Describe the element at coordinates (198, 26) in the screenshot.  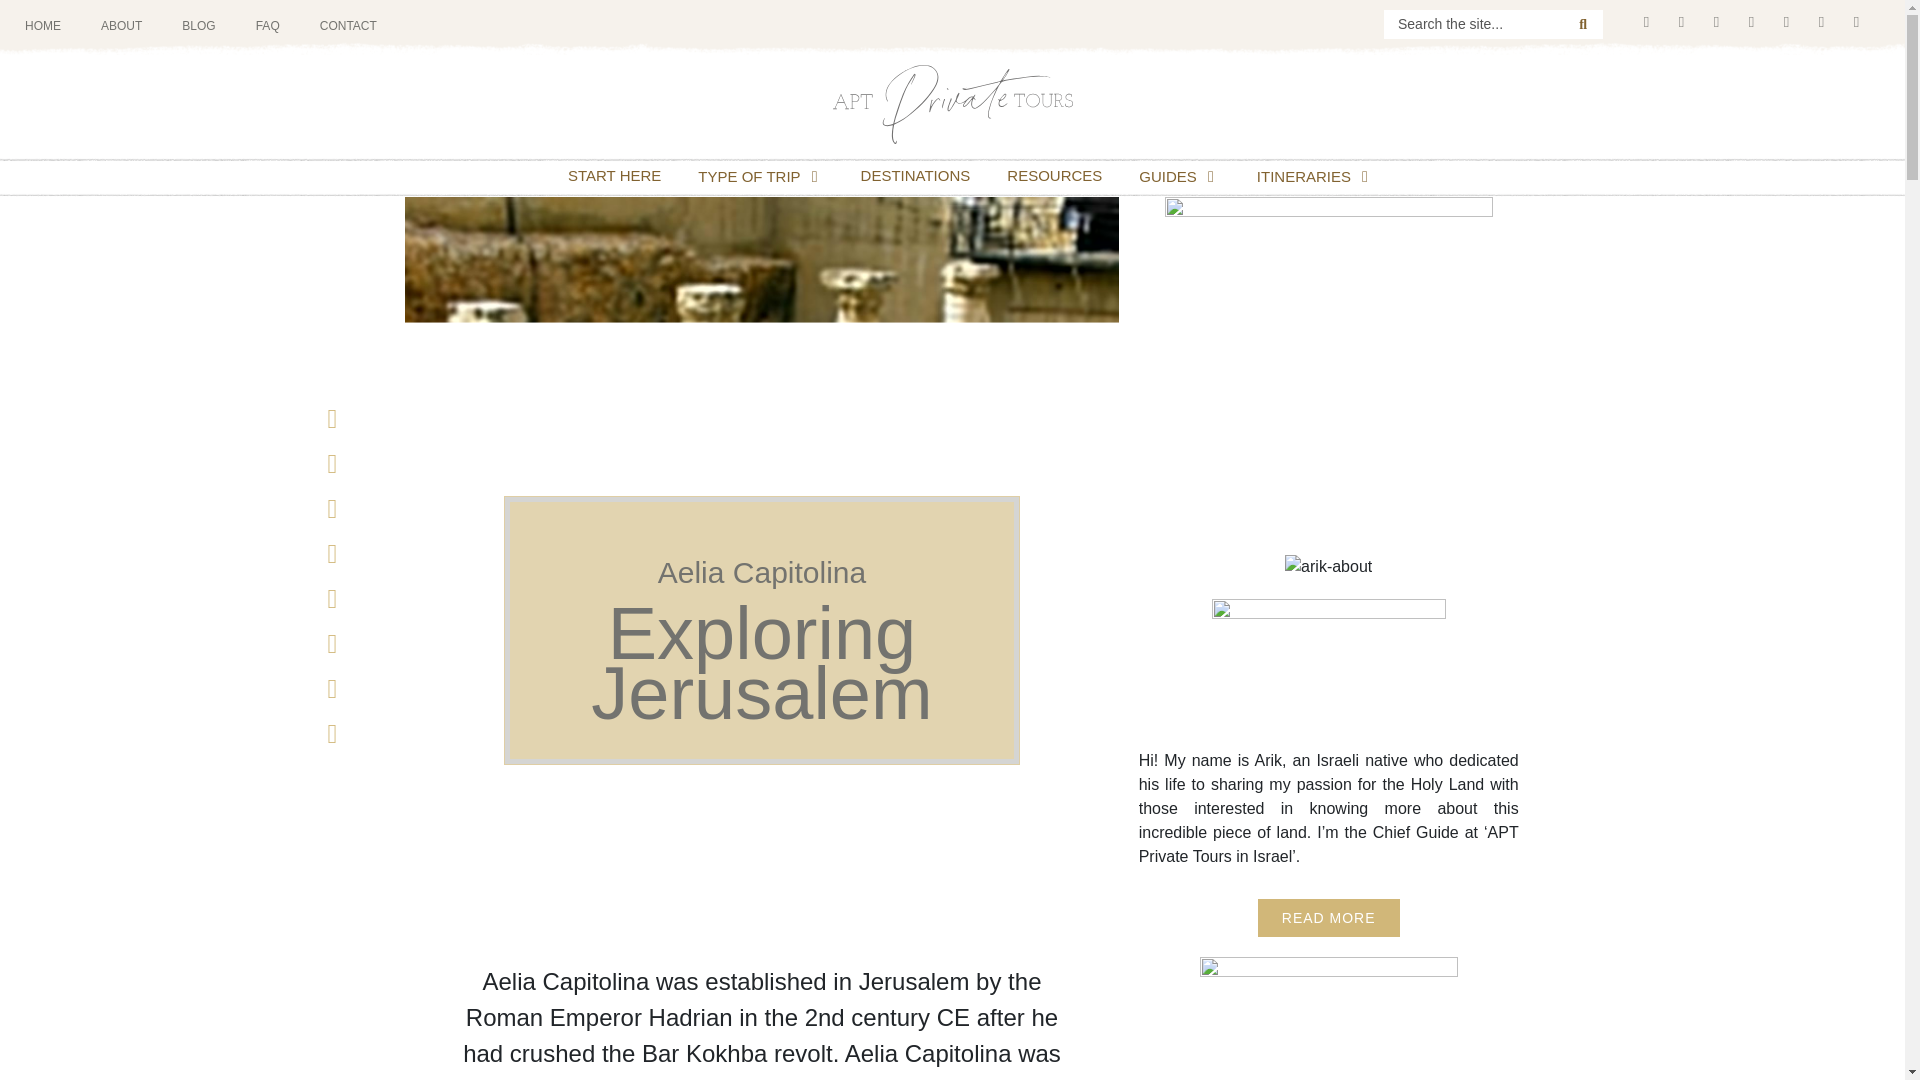
I see `BLOG` at that location.